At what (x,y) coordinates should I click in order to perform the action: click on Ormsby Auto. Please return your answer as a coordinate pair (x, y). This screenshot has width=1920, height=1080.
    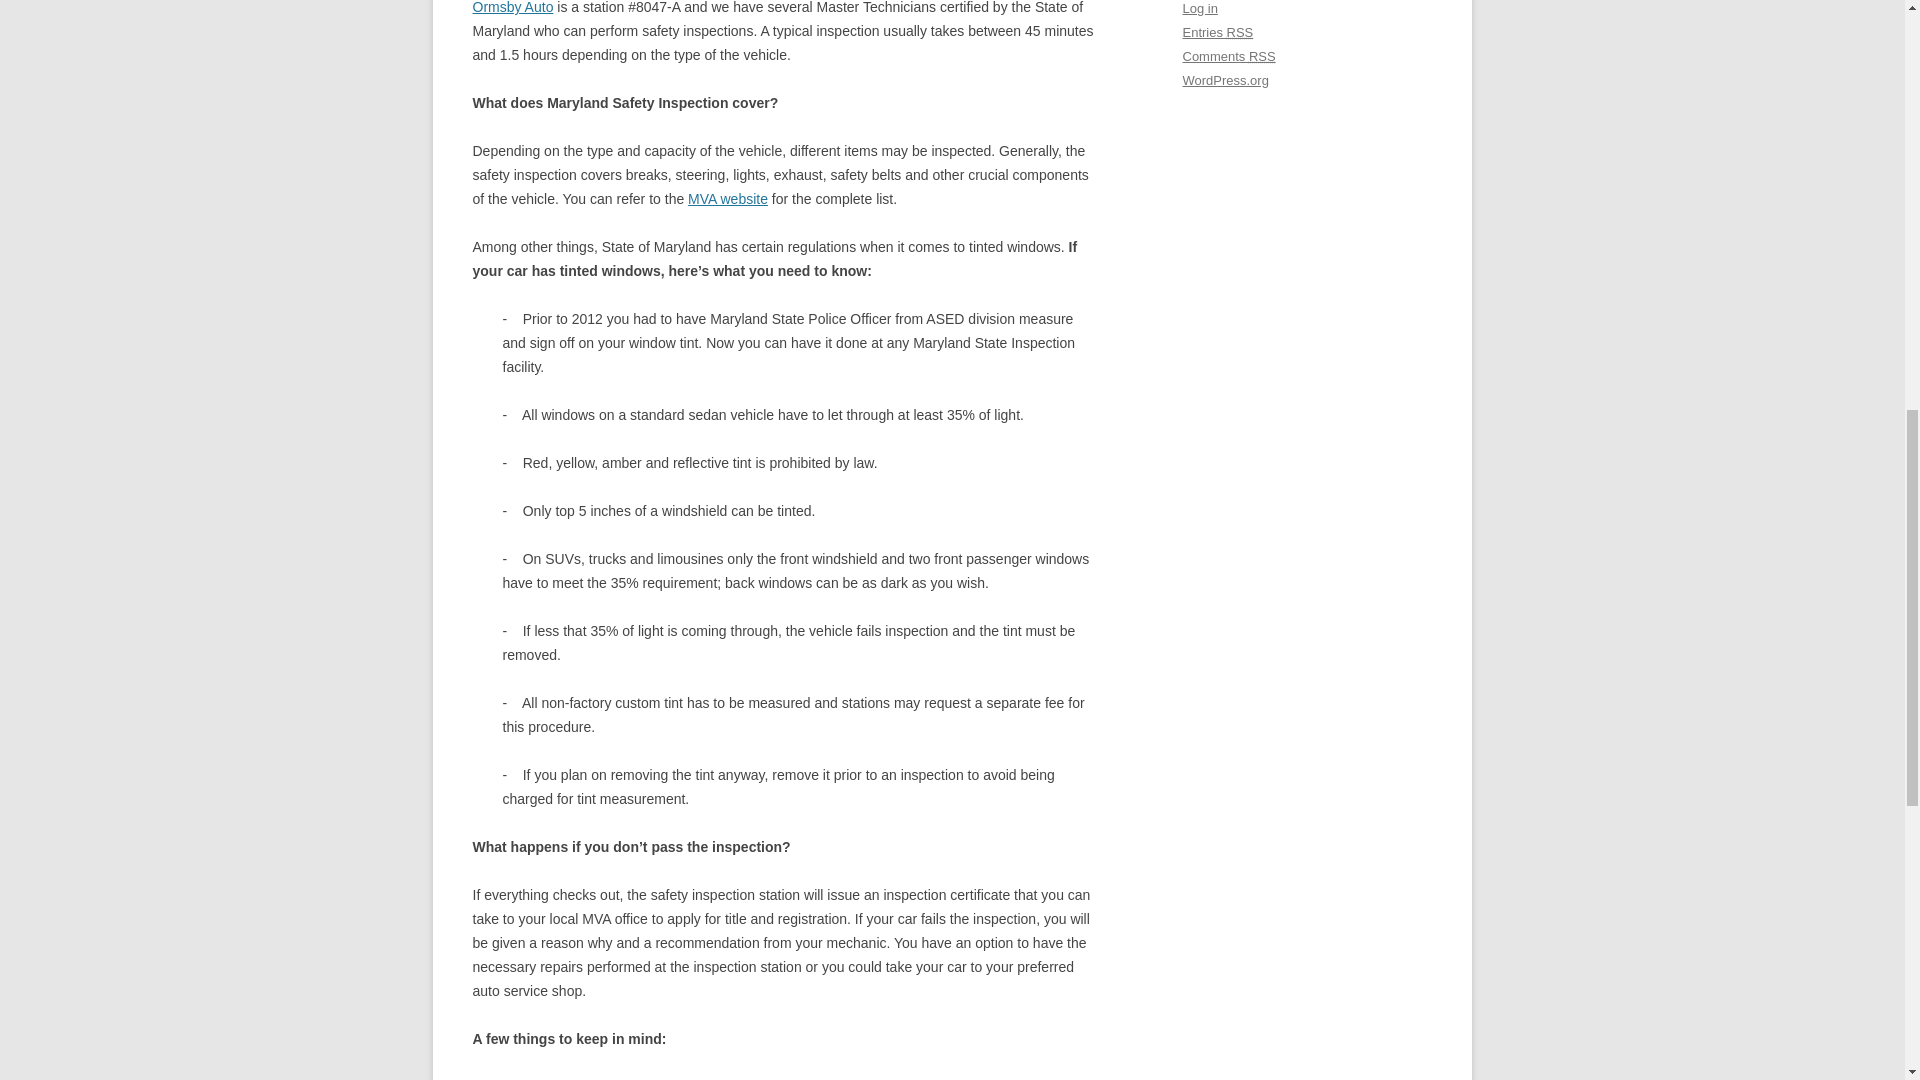
    Looking at the image, I should click on (512, 8).